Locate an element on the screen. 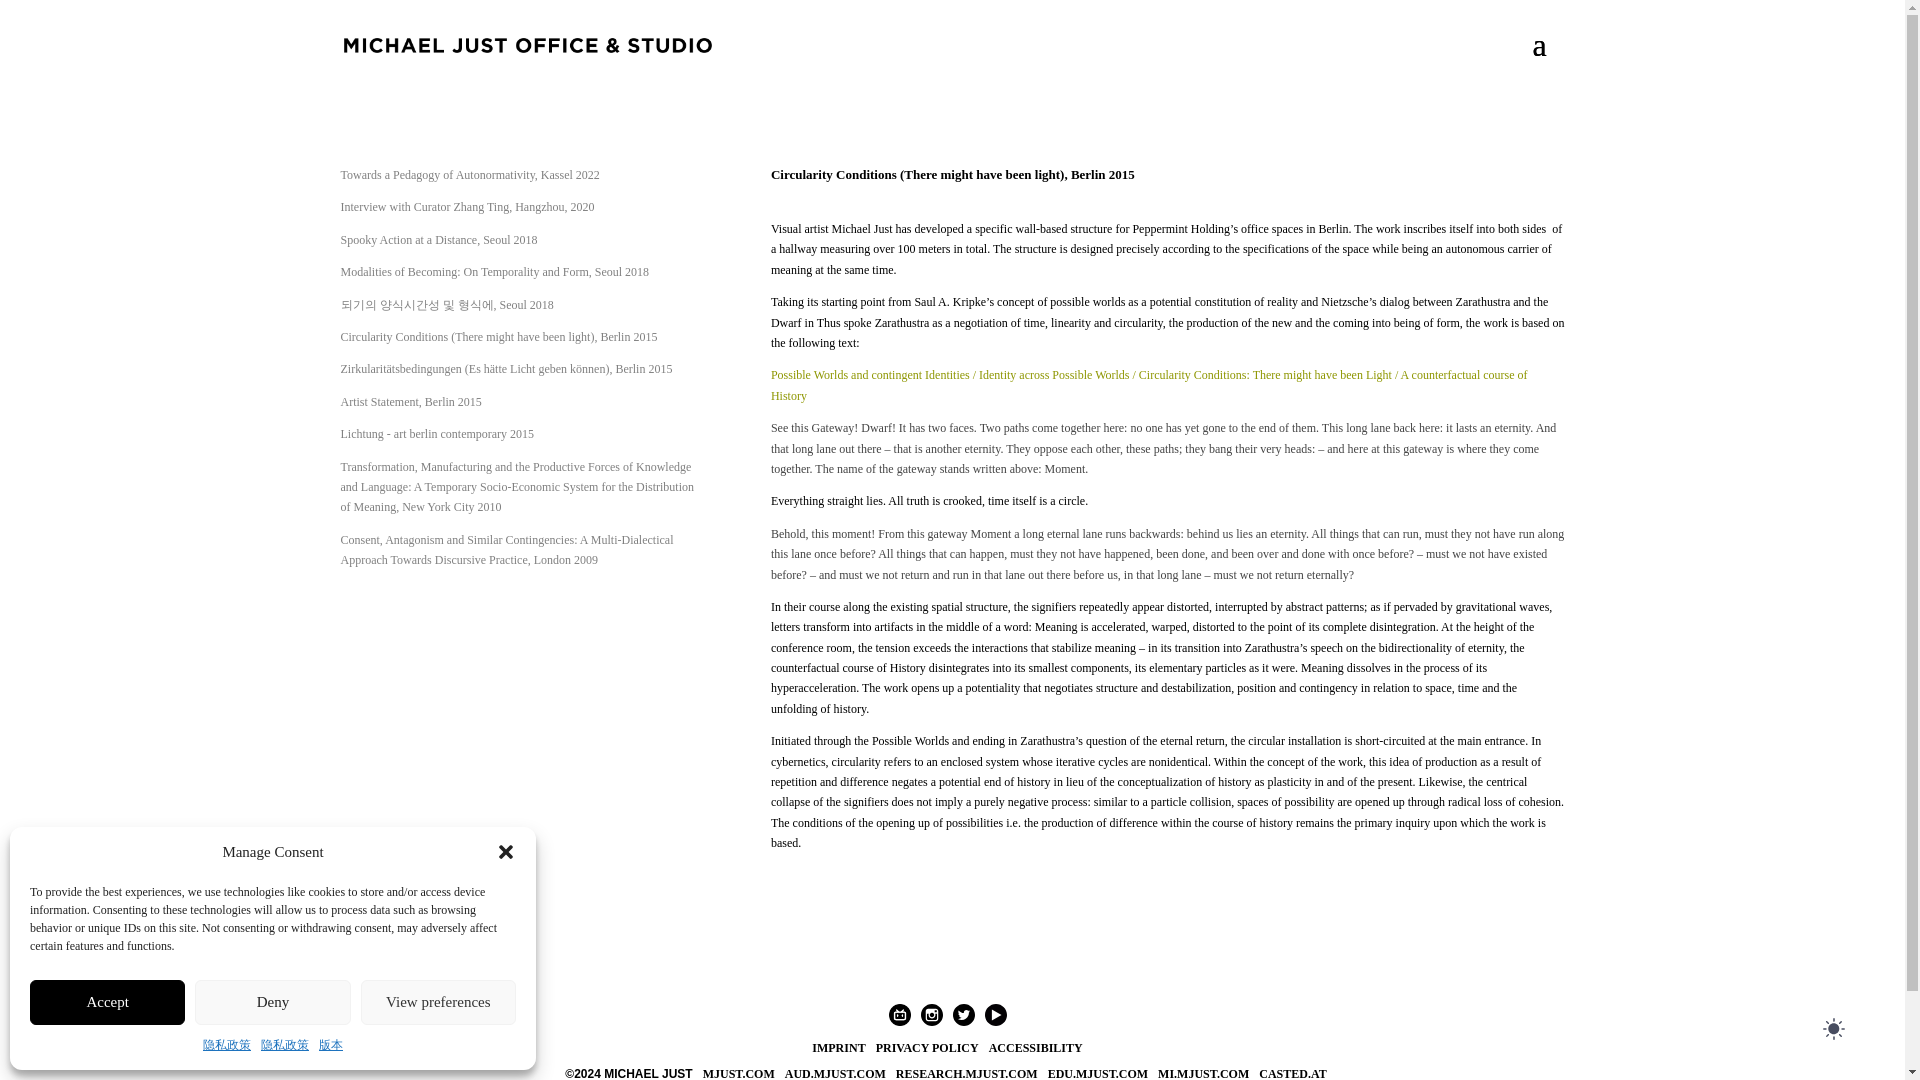  View preferences is located at coordinates (438, 1002).